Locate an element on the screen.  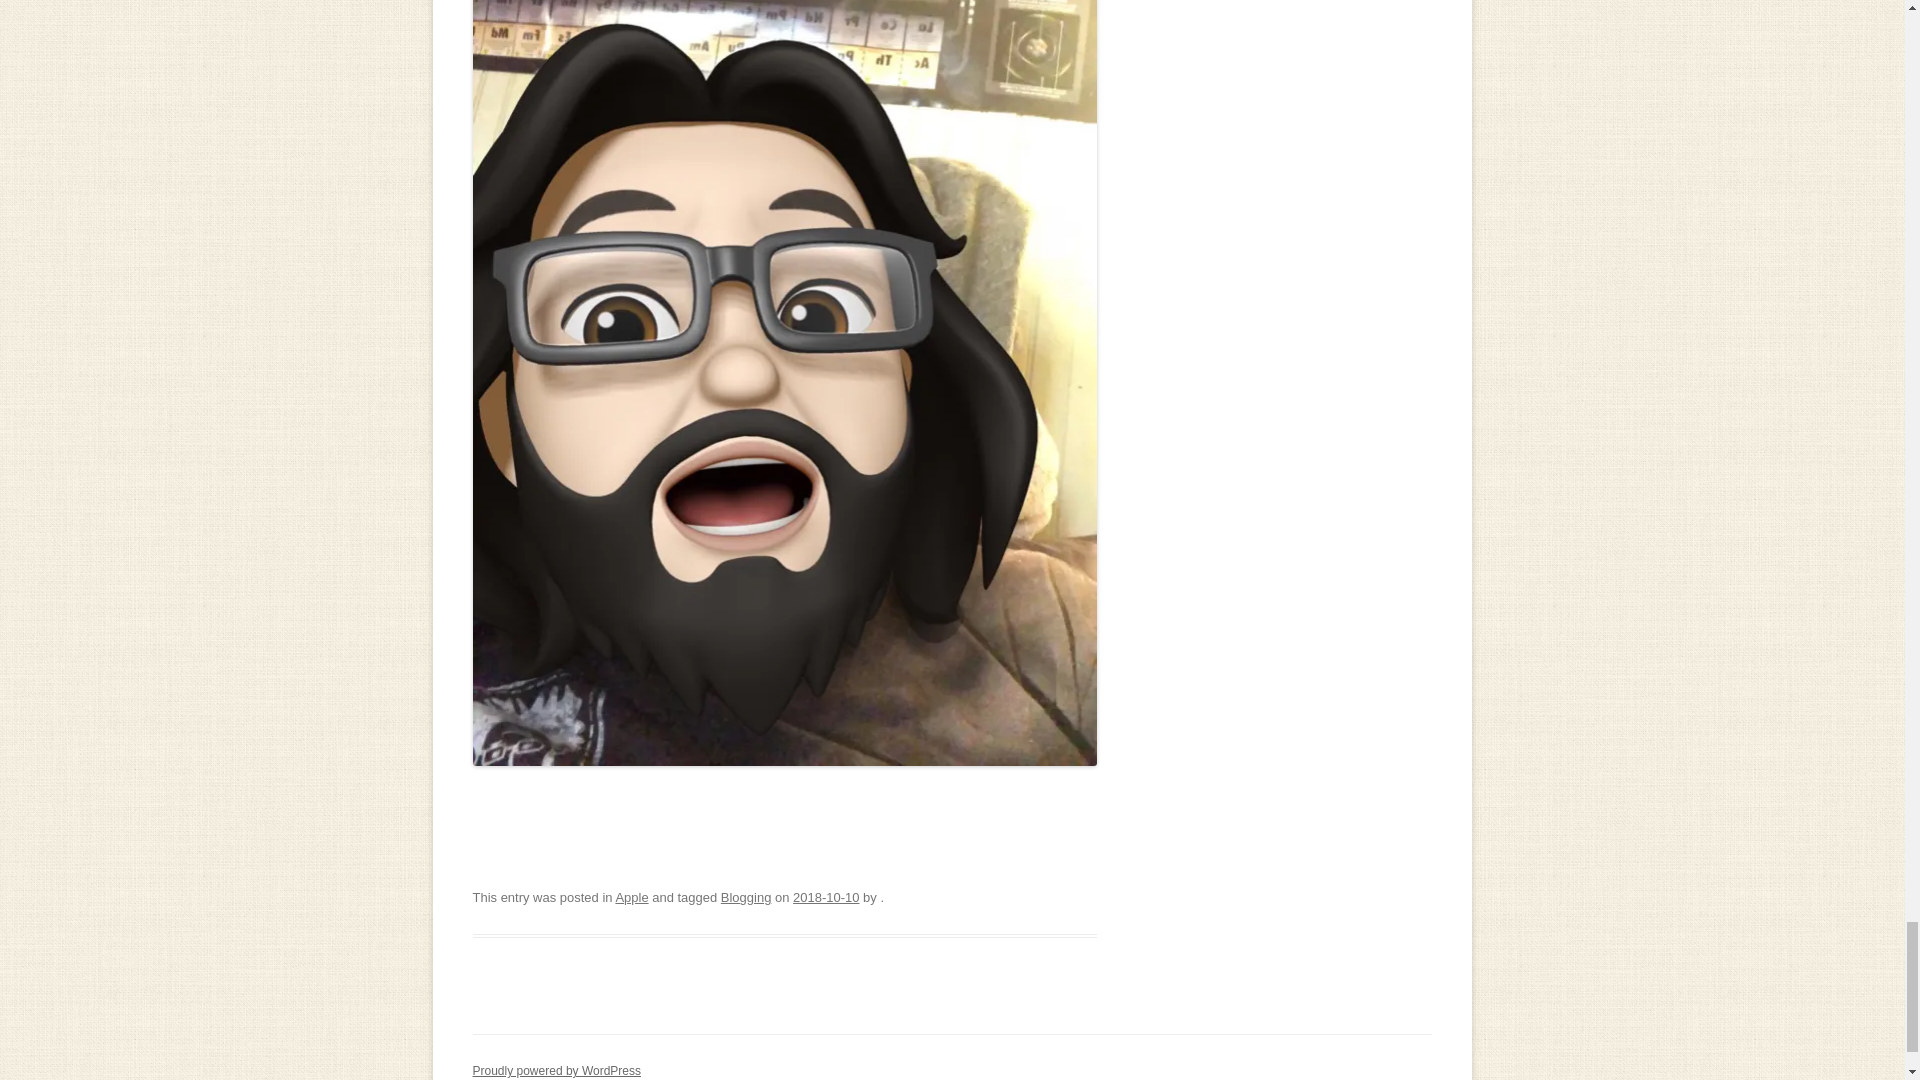
2018-10-10 is located at coordinates (825, 897).